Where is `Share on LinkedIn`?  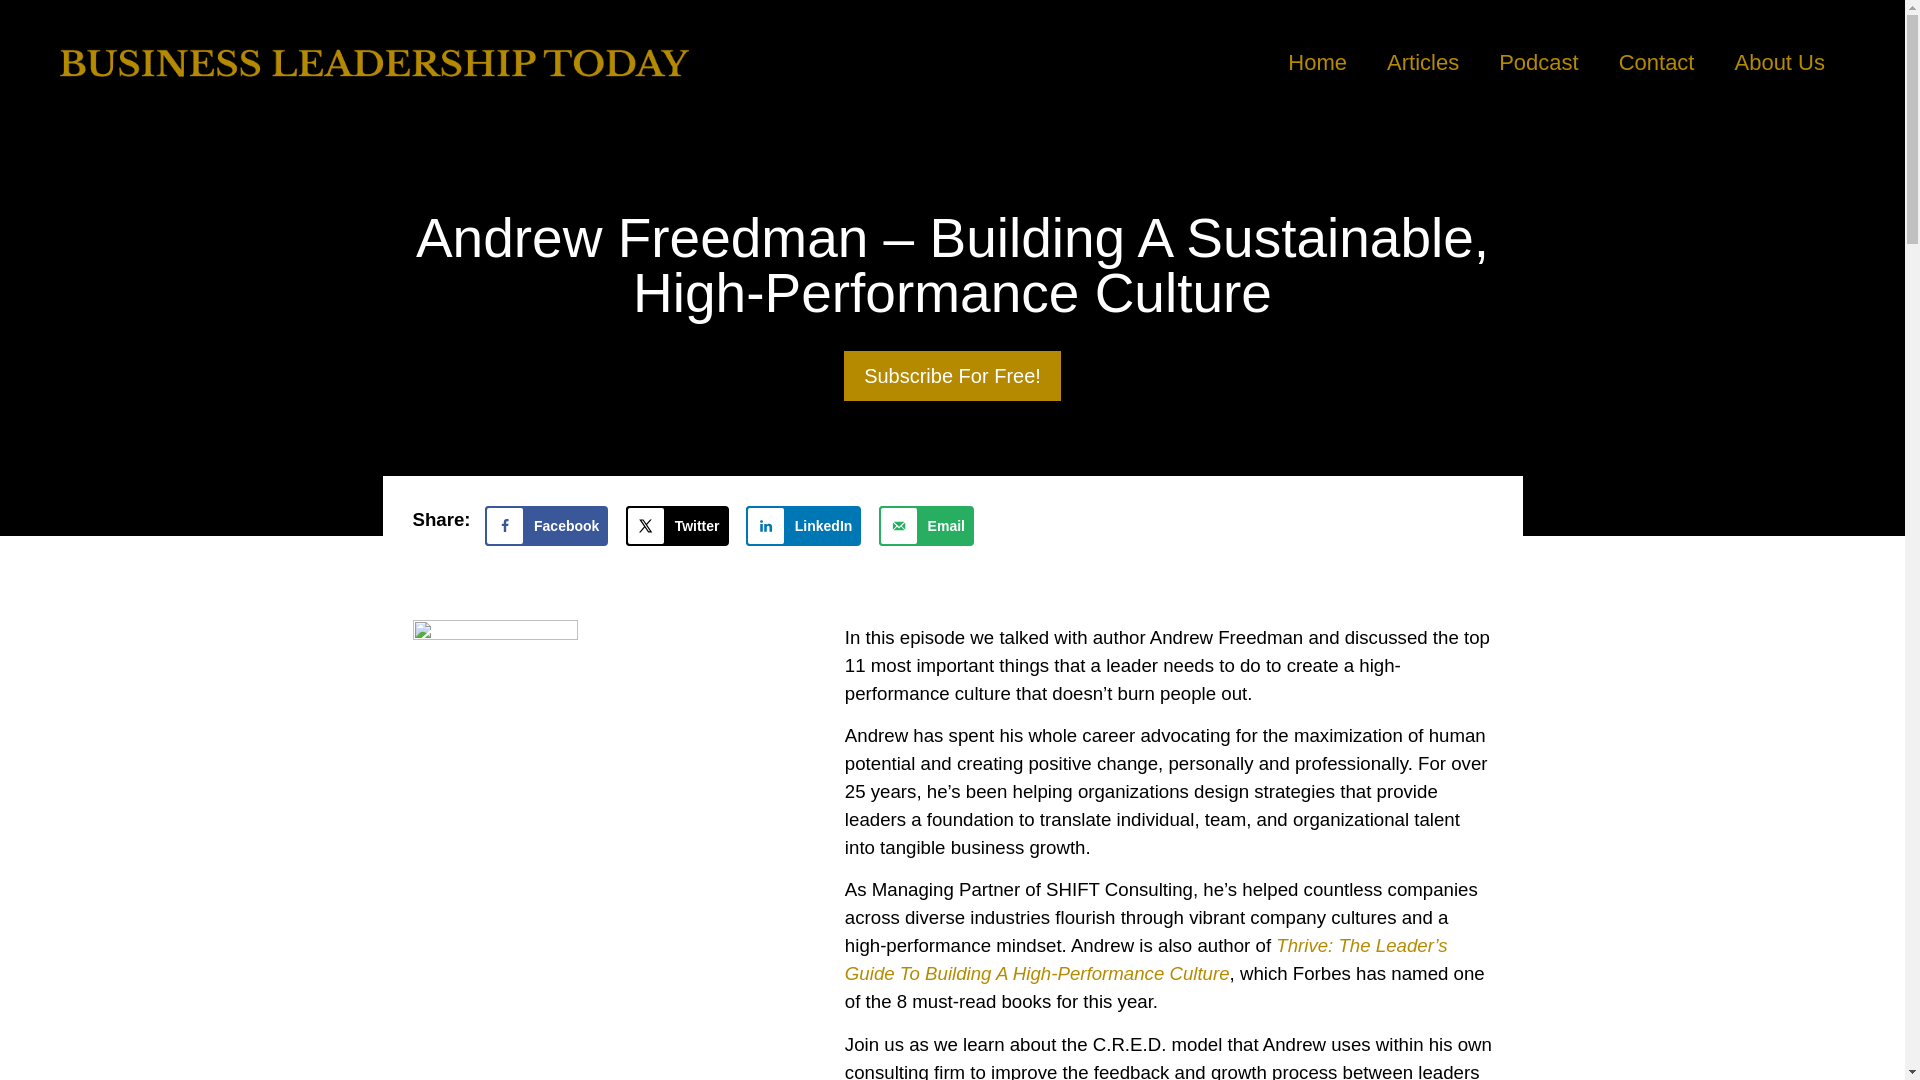
Share on LinkedIn is located at coordinates (804, 526).